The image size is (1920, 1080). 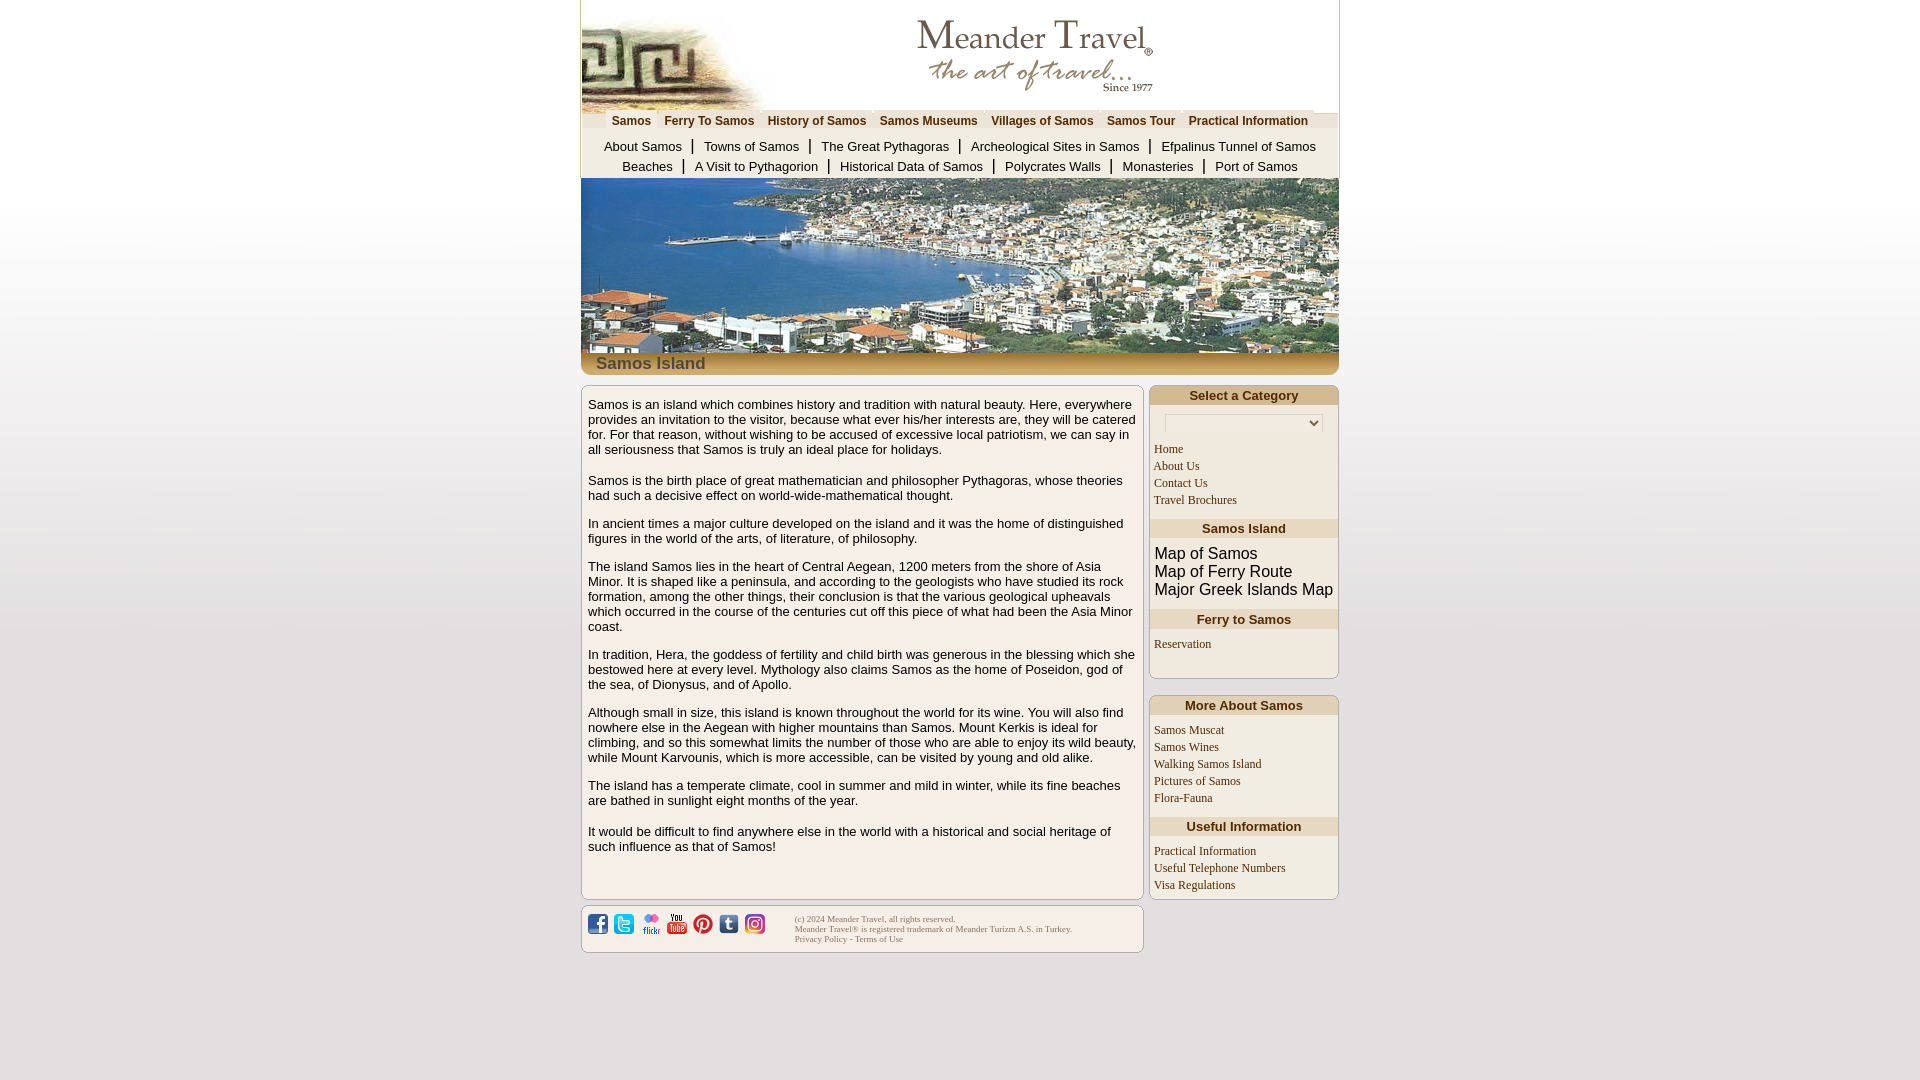 What do you see at coordinates (1140, 119) in the screenshot?
I see `Samos Tour` at bounding box center [1140, 119].